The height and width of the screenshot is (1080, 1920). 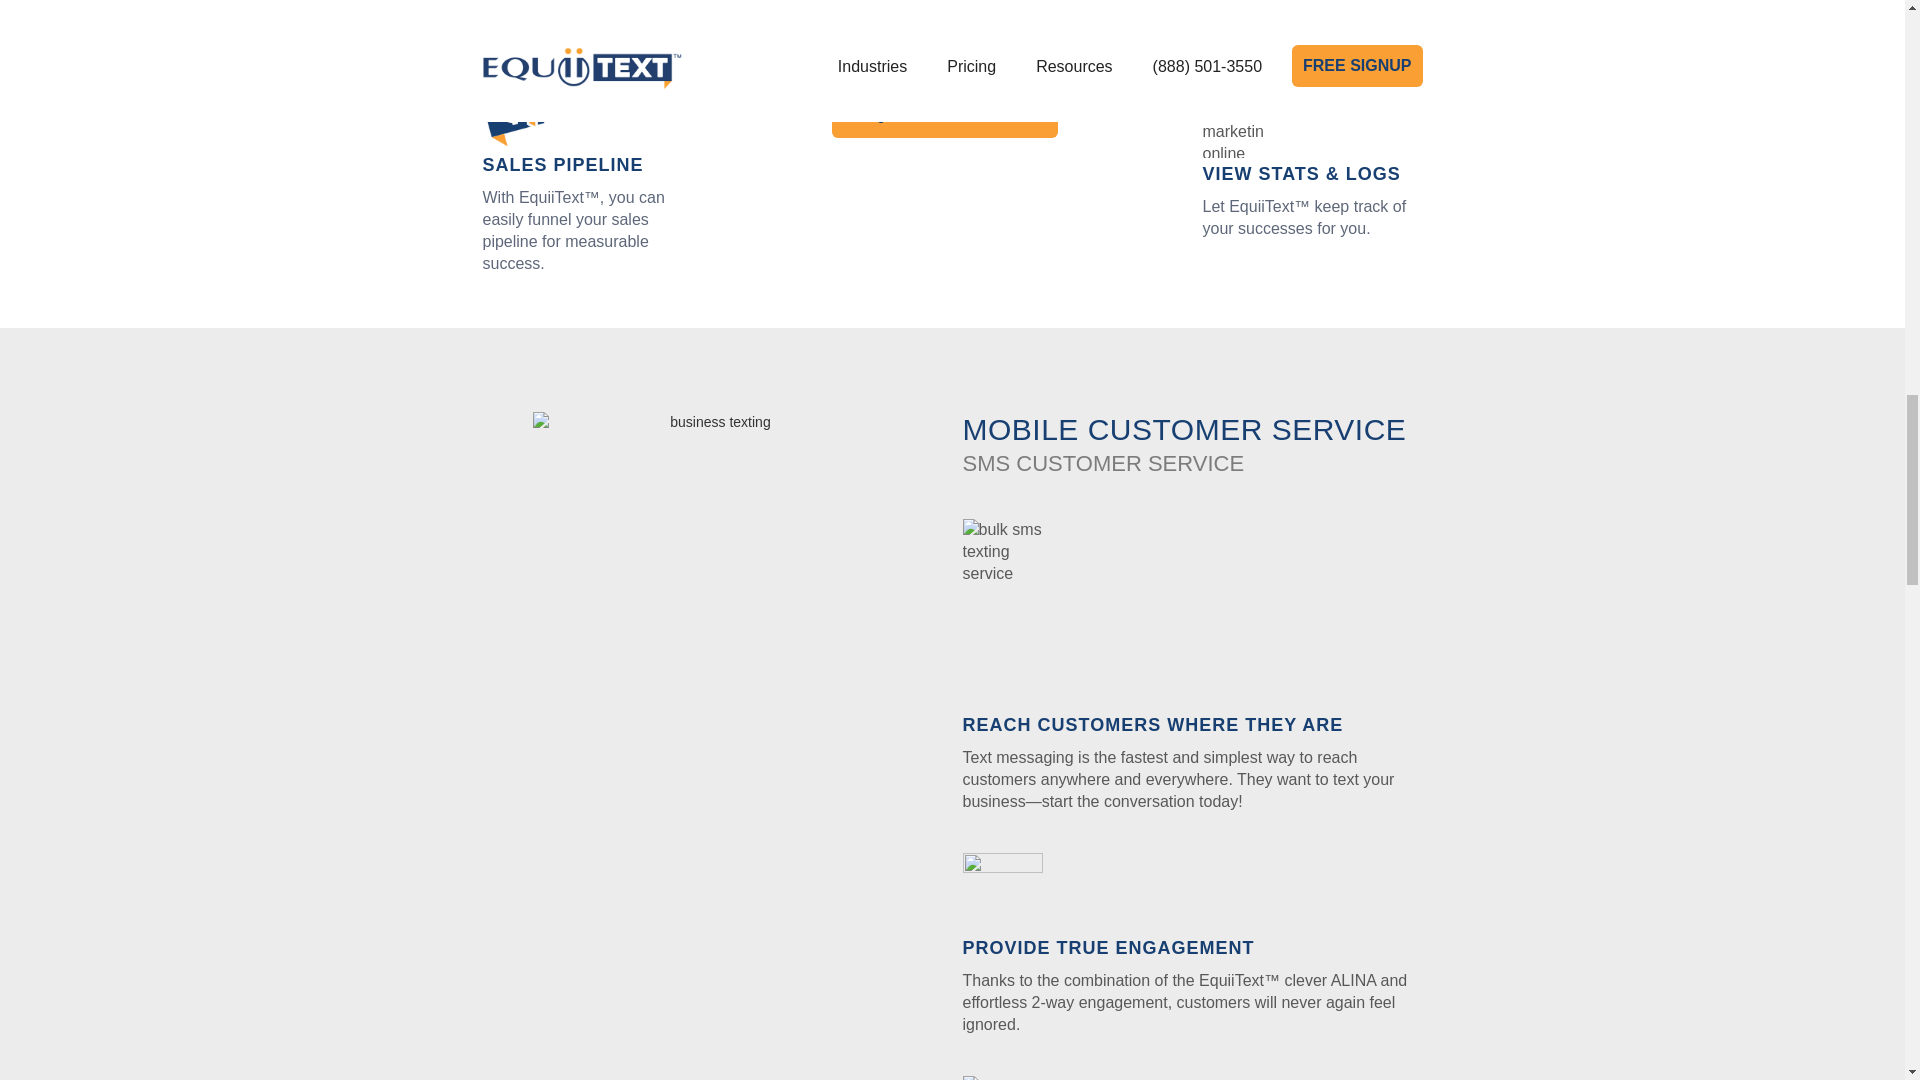 I want to click on REQUEST FREE TRIAL, so click(x=944, y=112).